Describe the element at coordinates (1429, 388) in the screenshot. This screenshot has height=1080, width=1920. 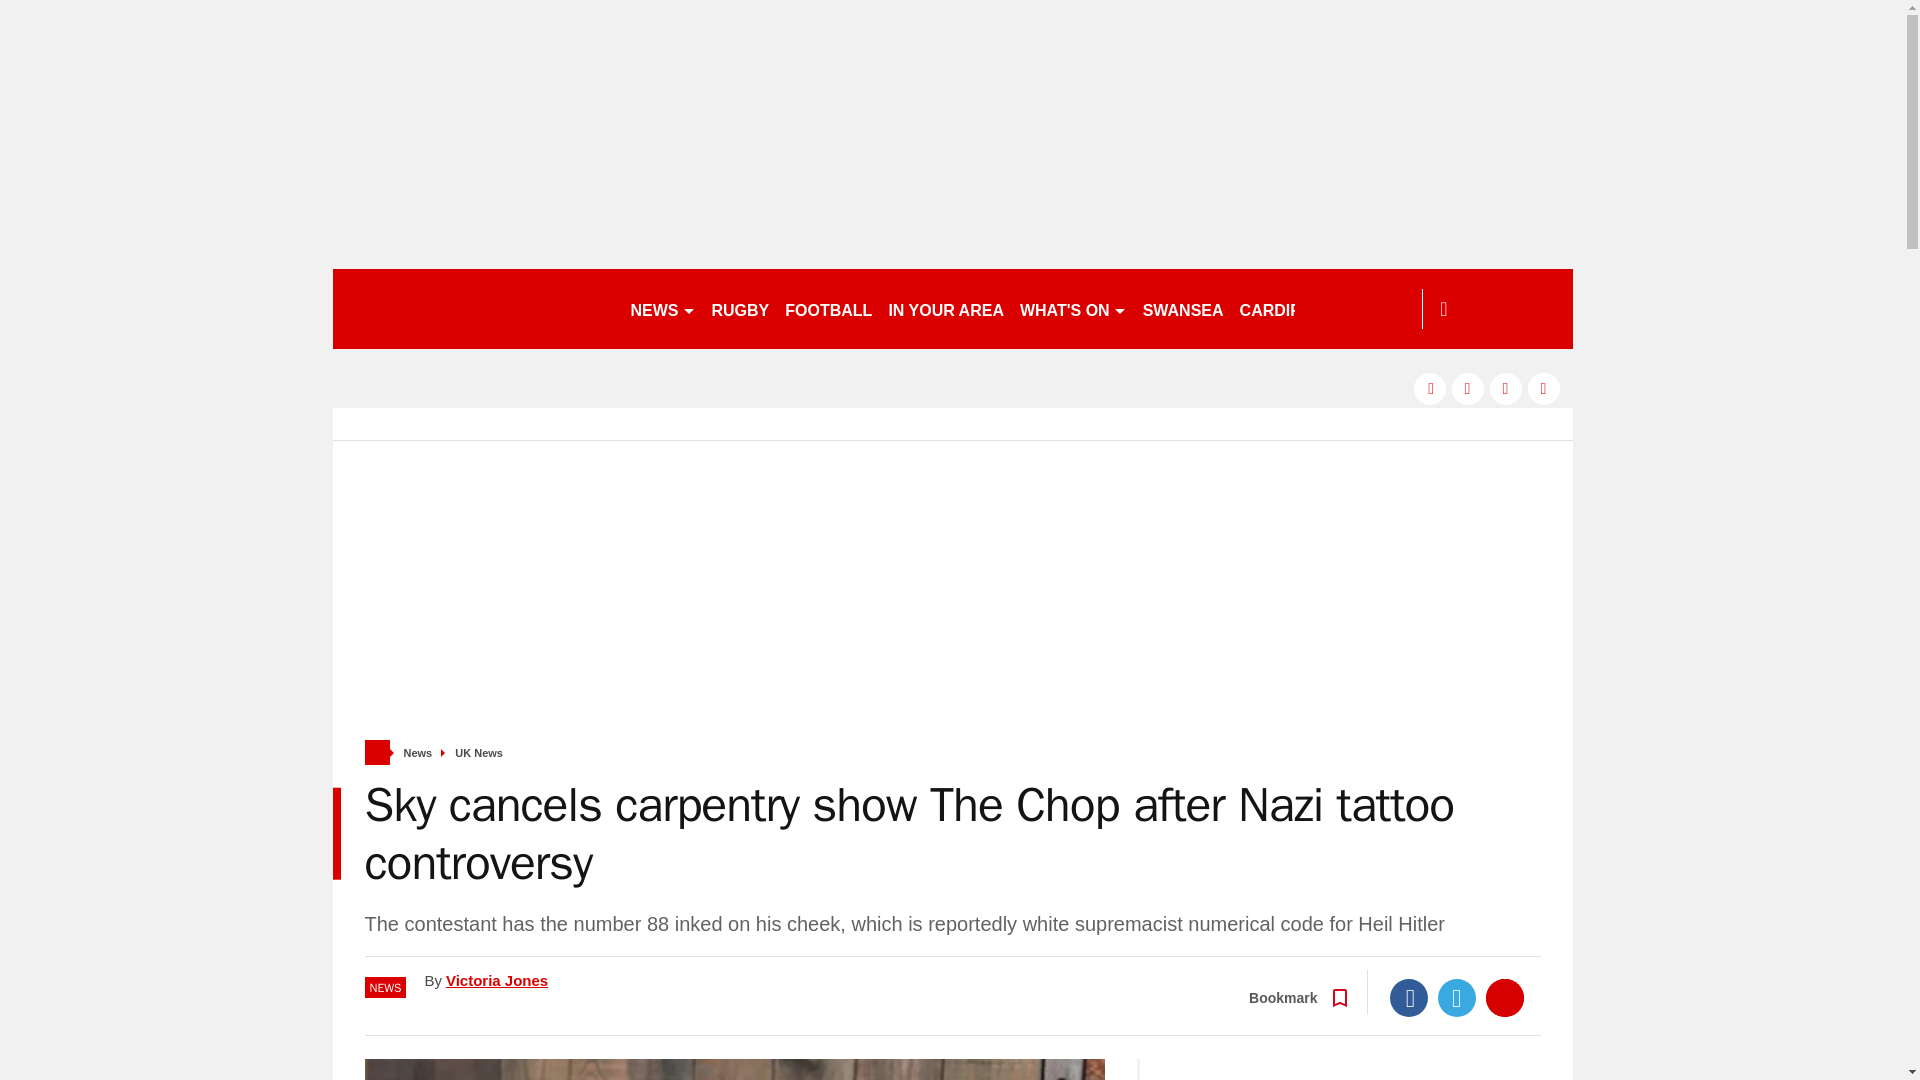
I see `facebook` at that location.